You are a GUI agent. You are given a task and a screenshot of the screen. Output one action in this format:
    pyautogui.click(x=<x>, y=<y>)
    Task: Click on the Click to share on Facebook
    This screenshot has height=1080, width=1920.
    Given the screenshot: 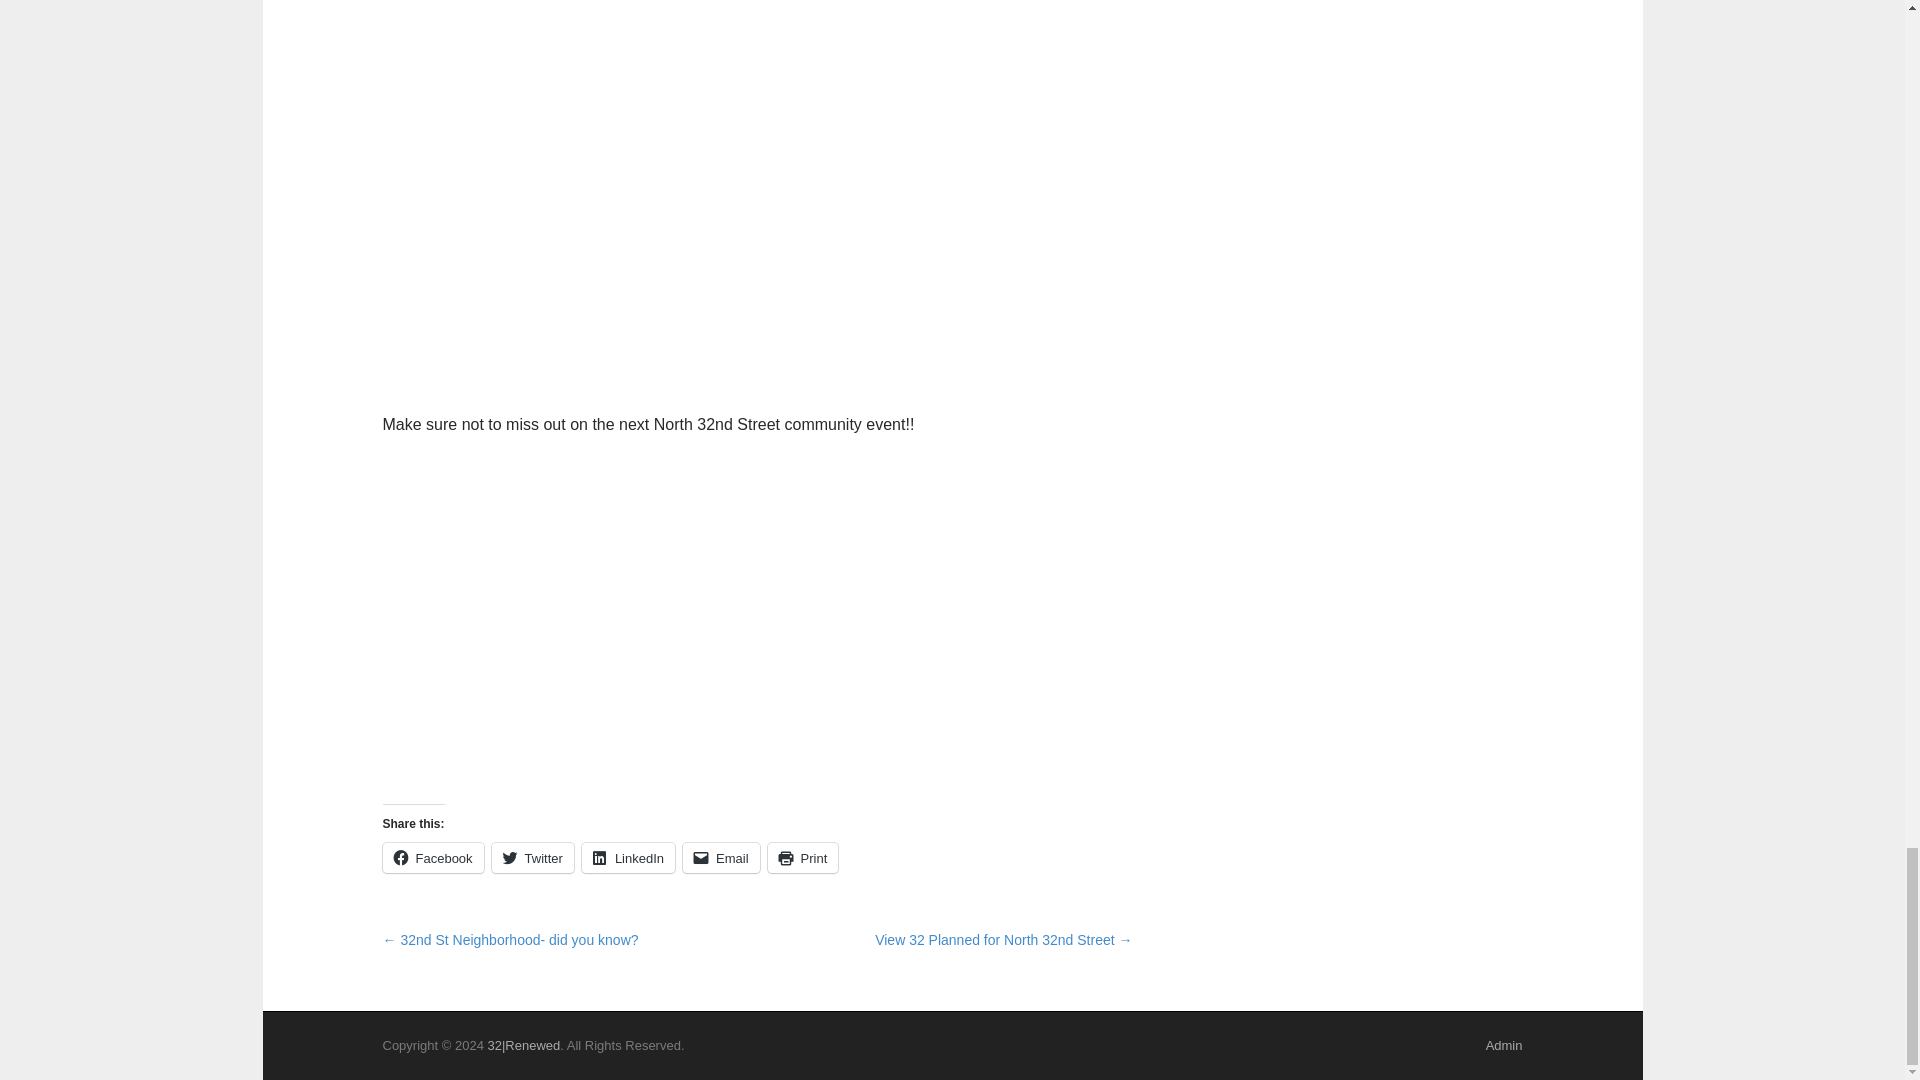 What is the action you would take?
    pyautogui.click(x=432, y=858)
    